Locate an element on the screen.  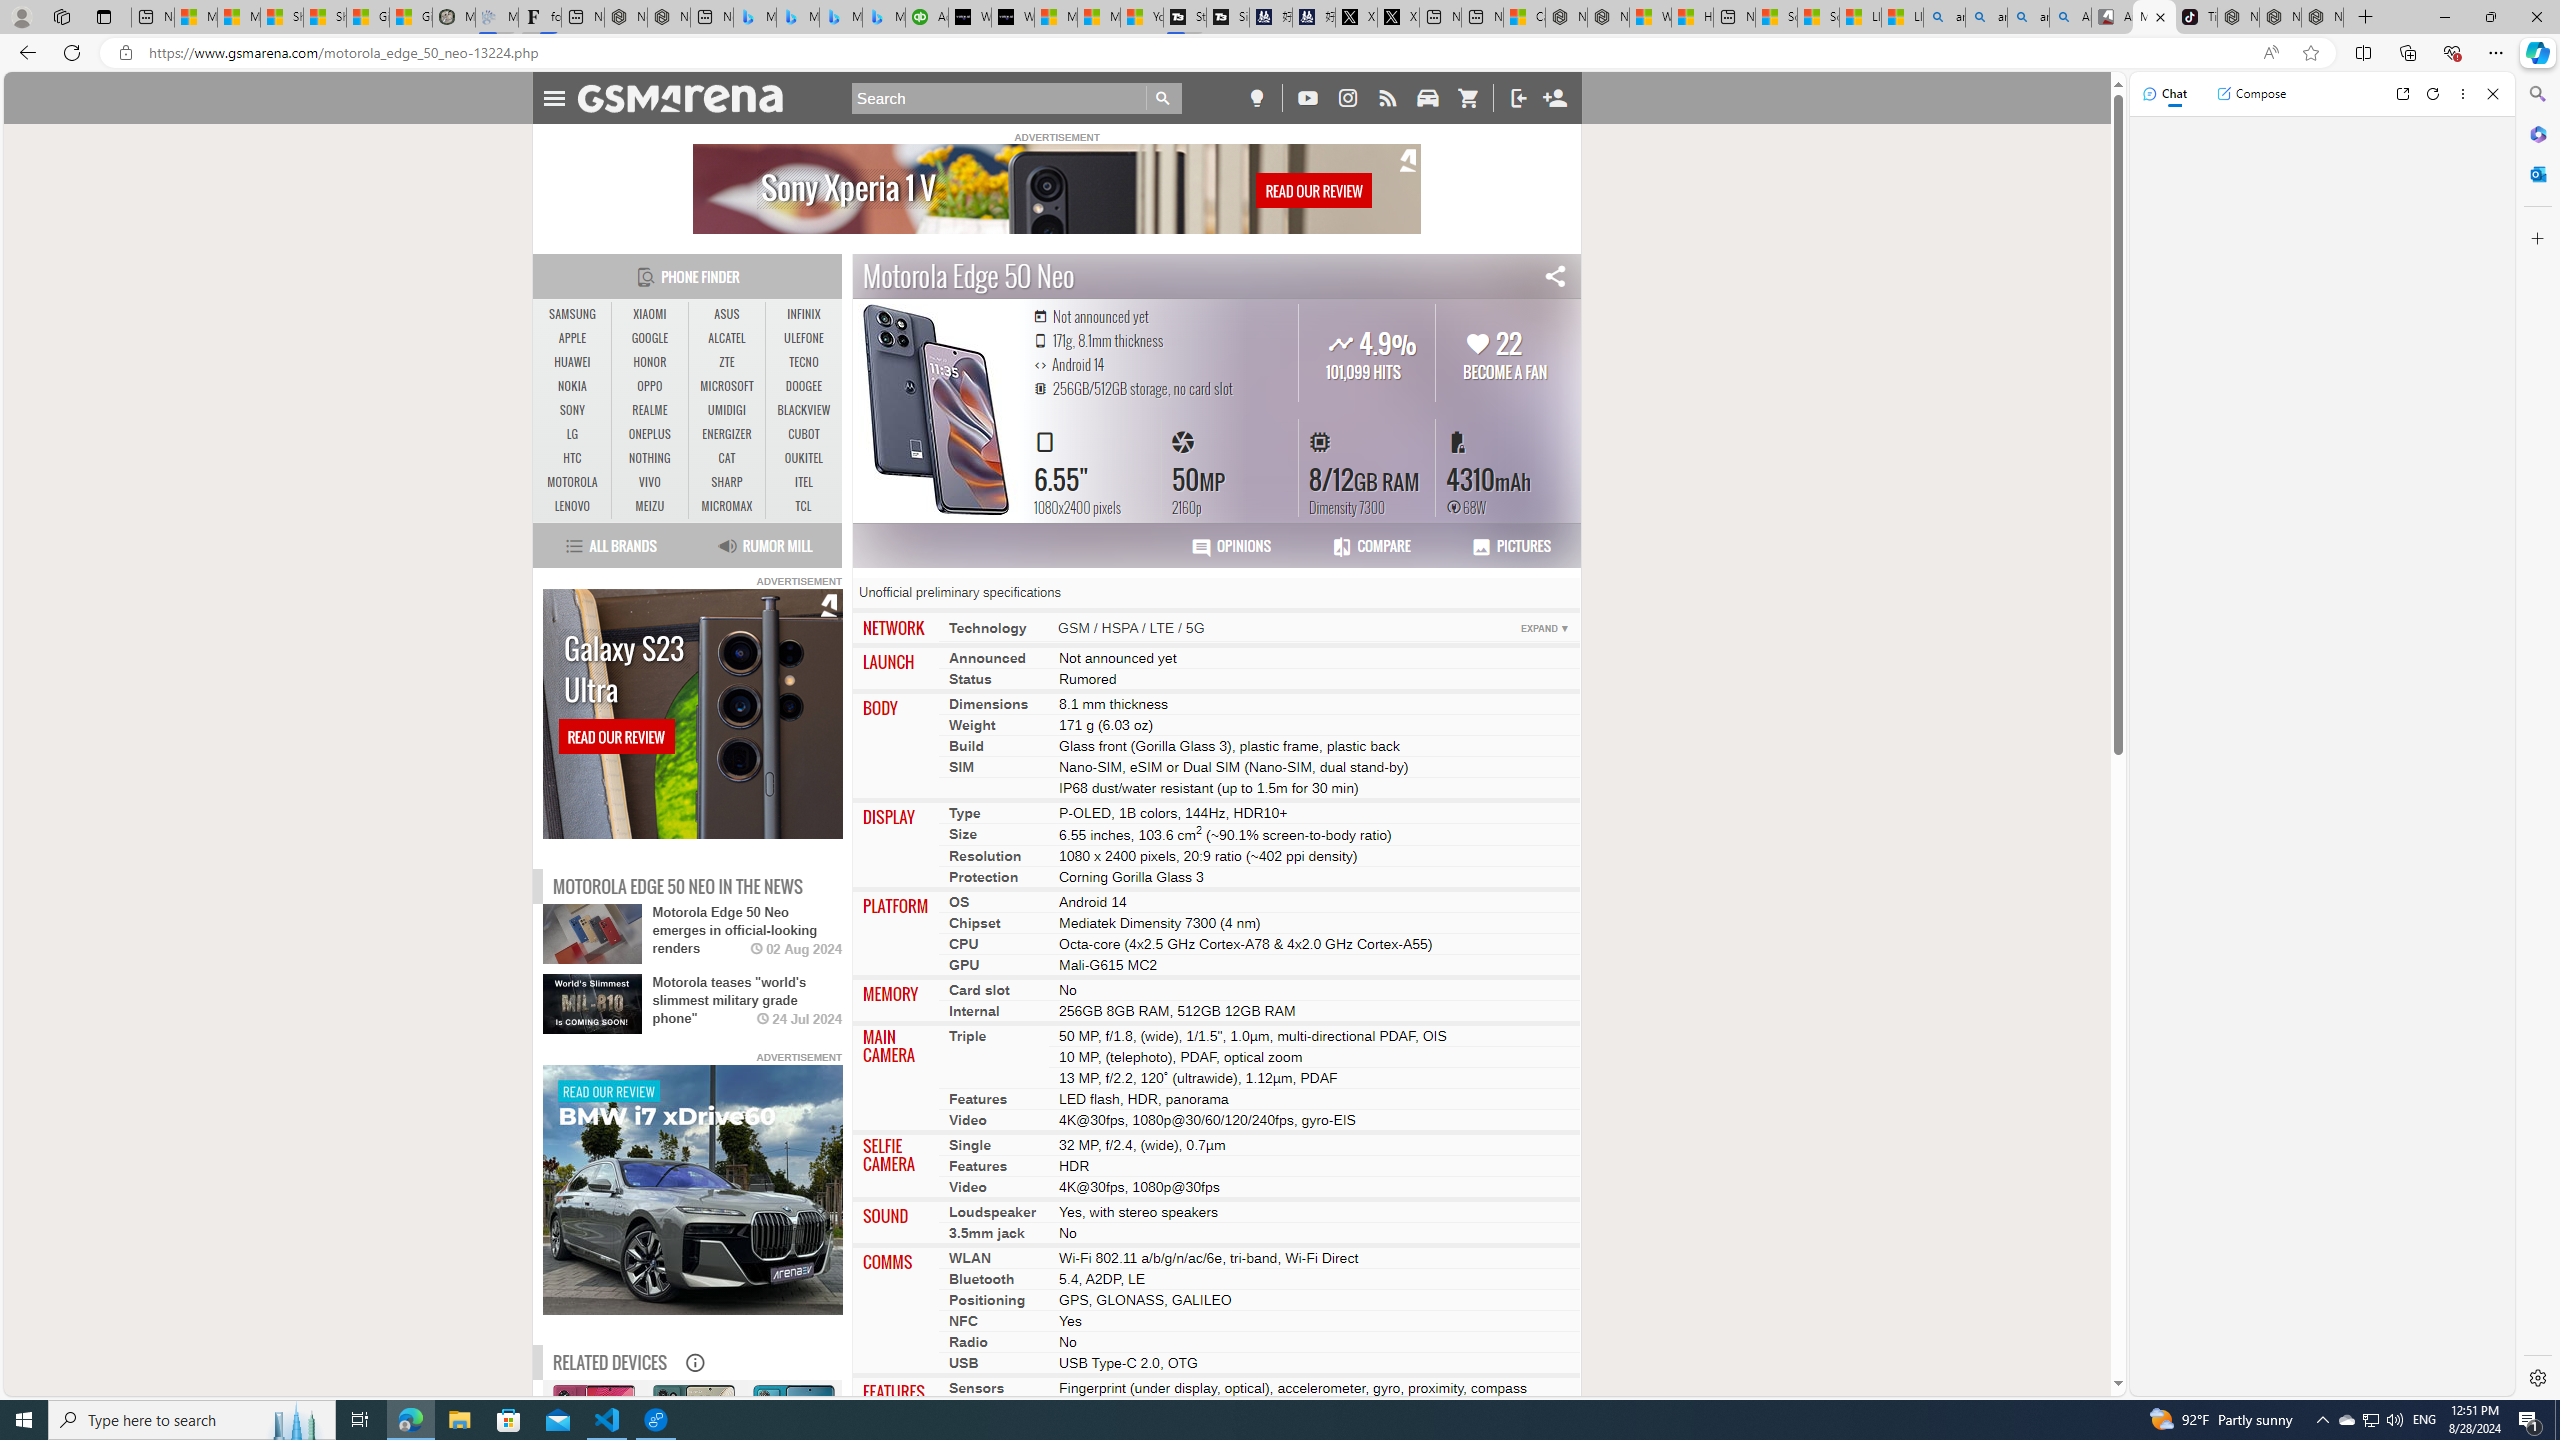
GOOGLE is located at coordinates (650, 338).